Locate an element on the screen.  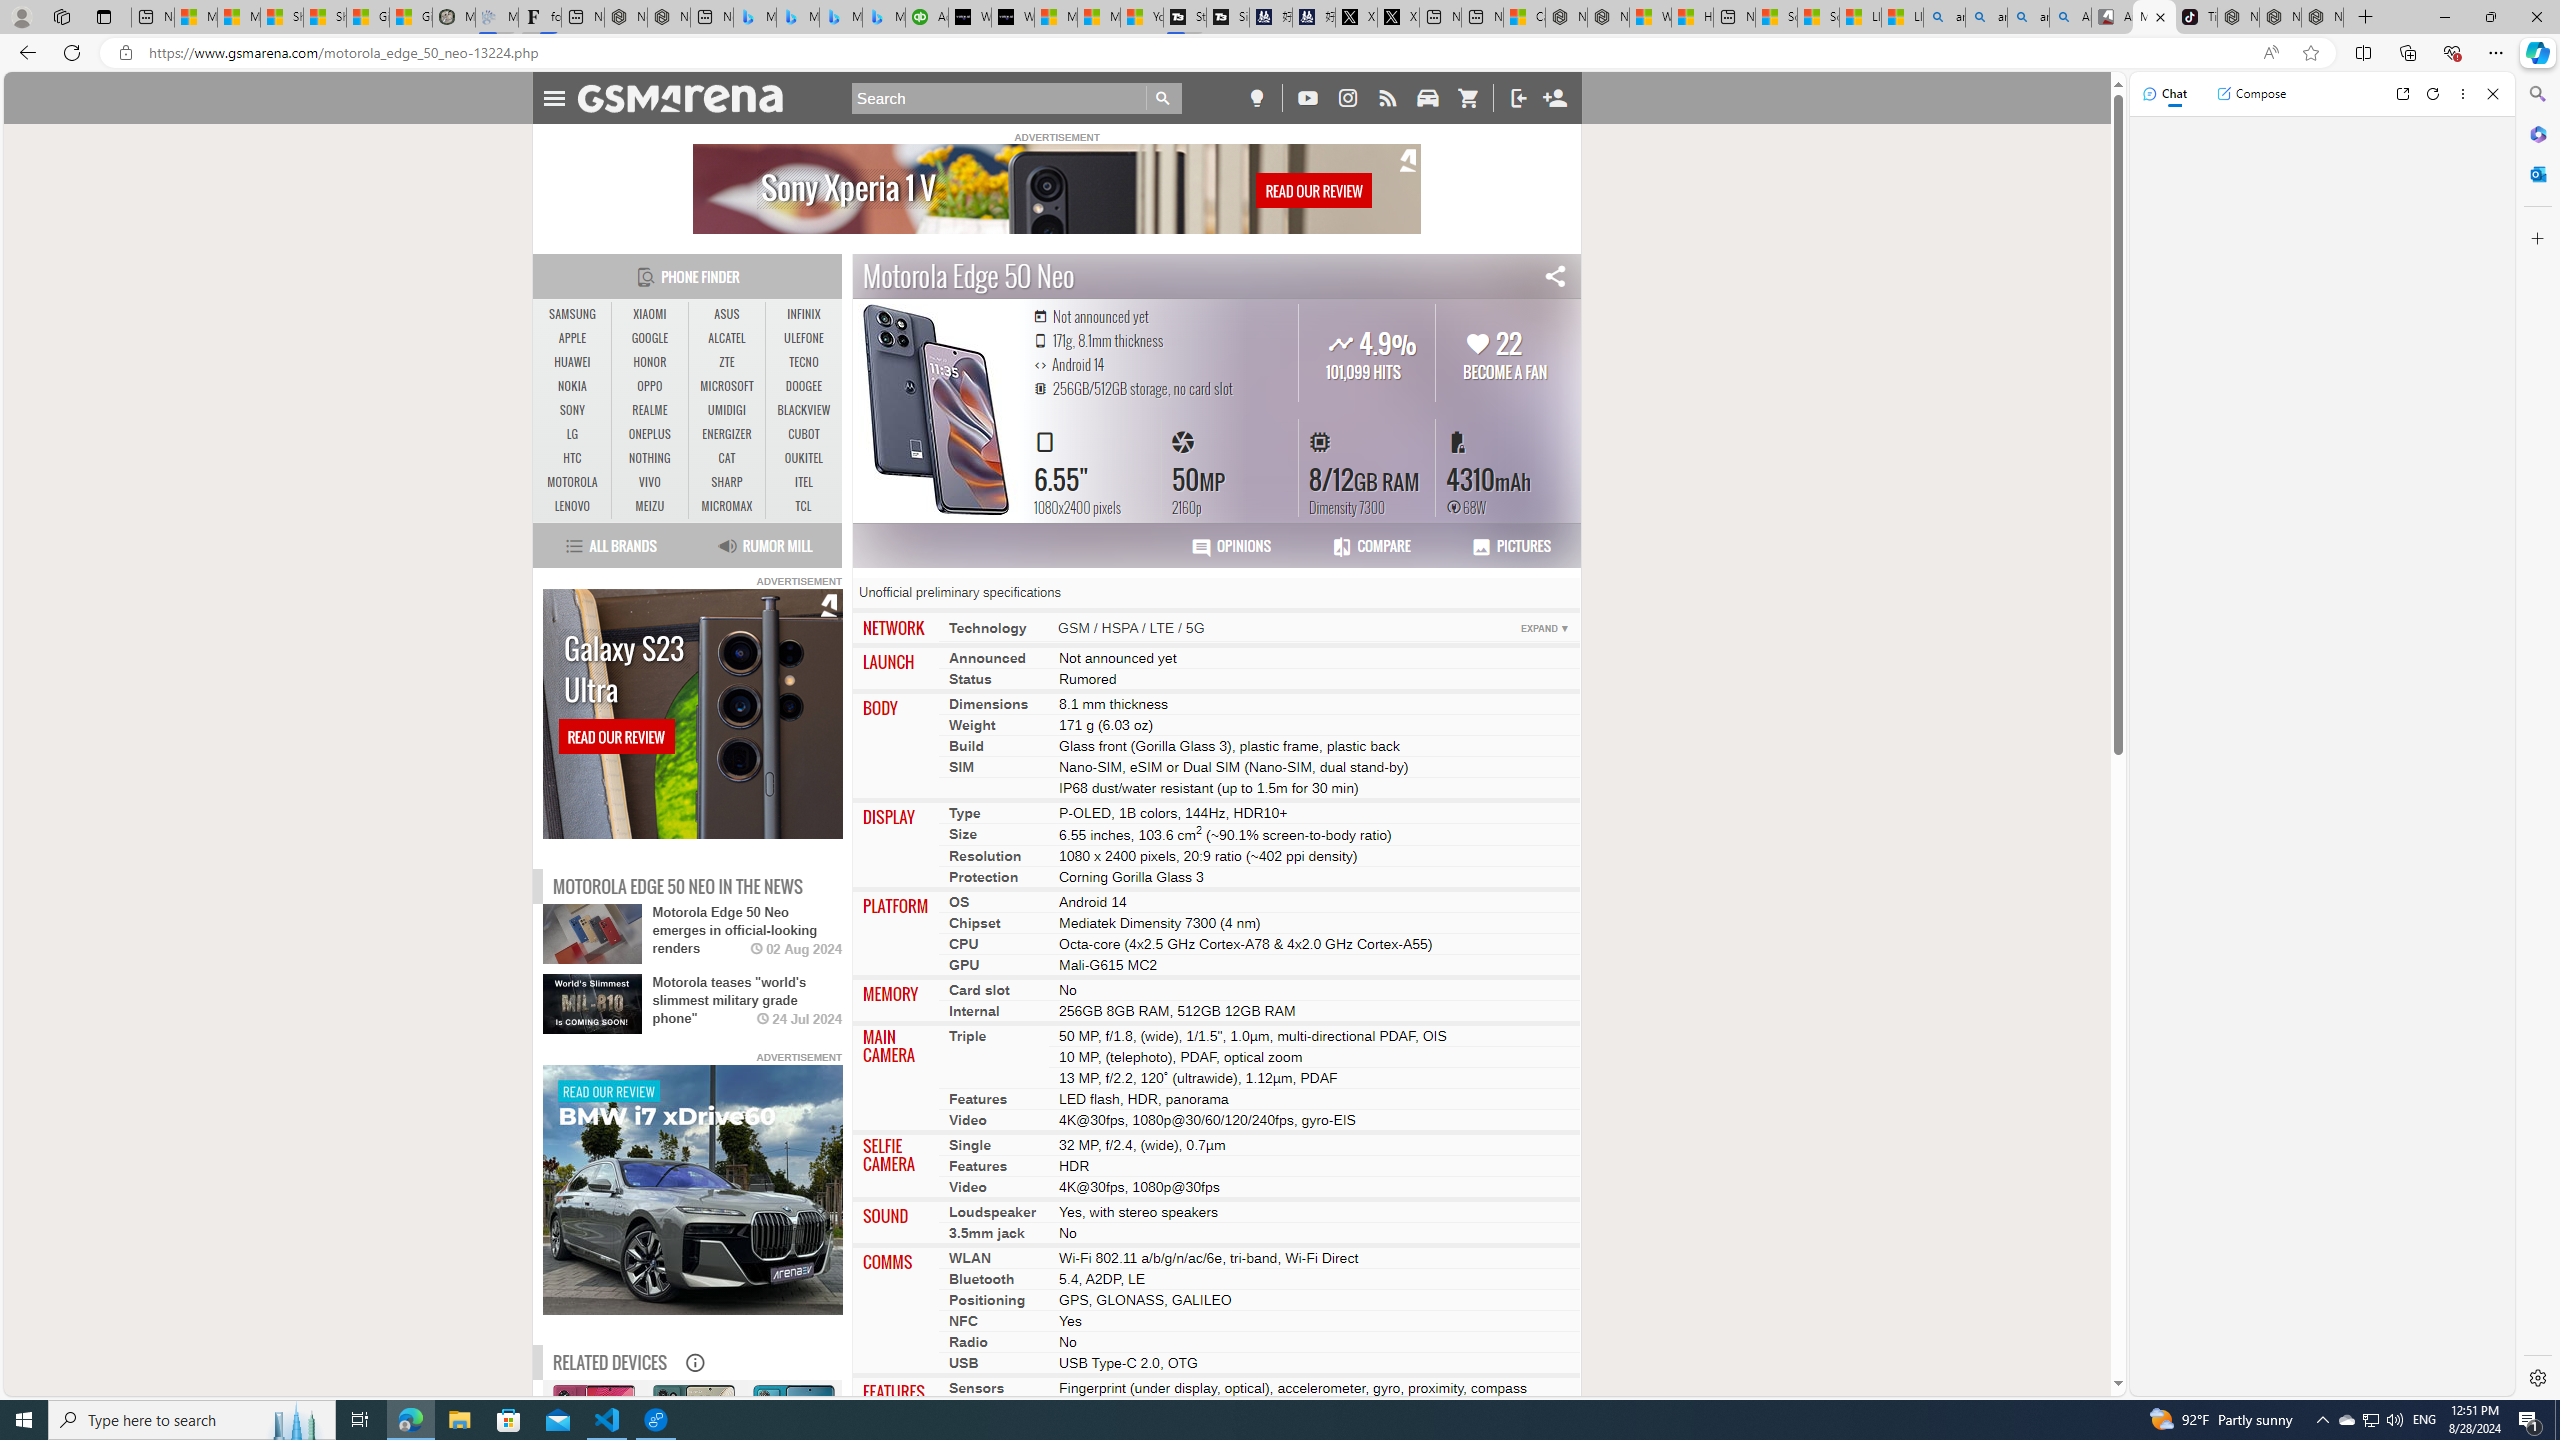
GOOGLE is located at coordinates (650, 338).